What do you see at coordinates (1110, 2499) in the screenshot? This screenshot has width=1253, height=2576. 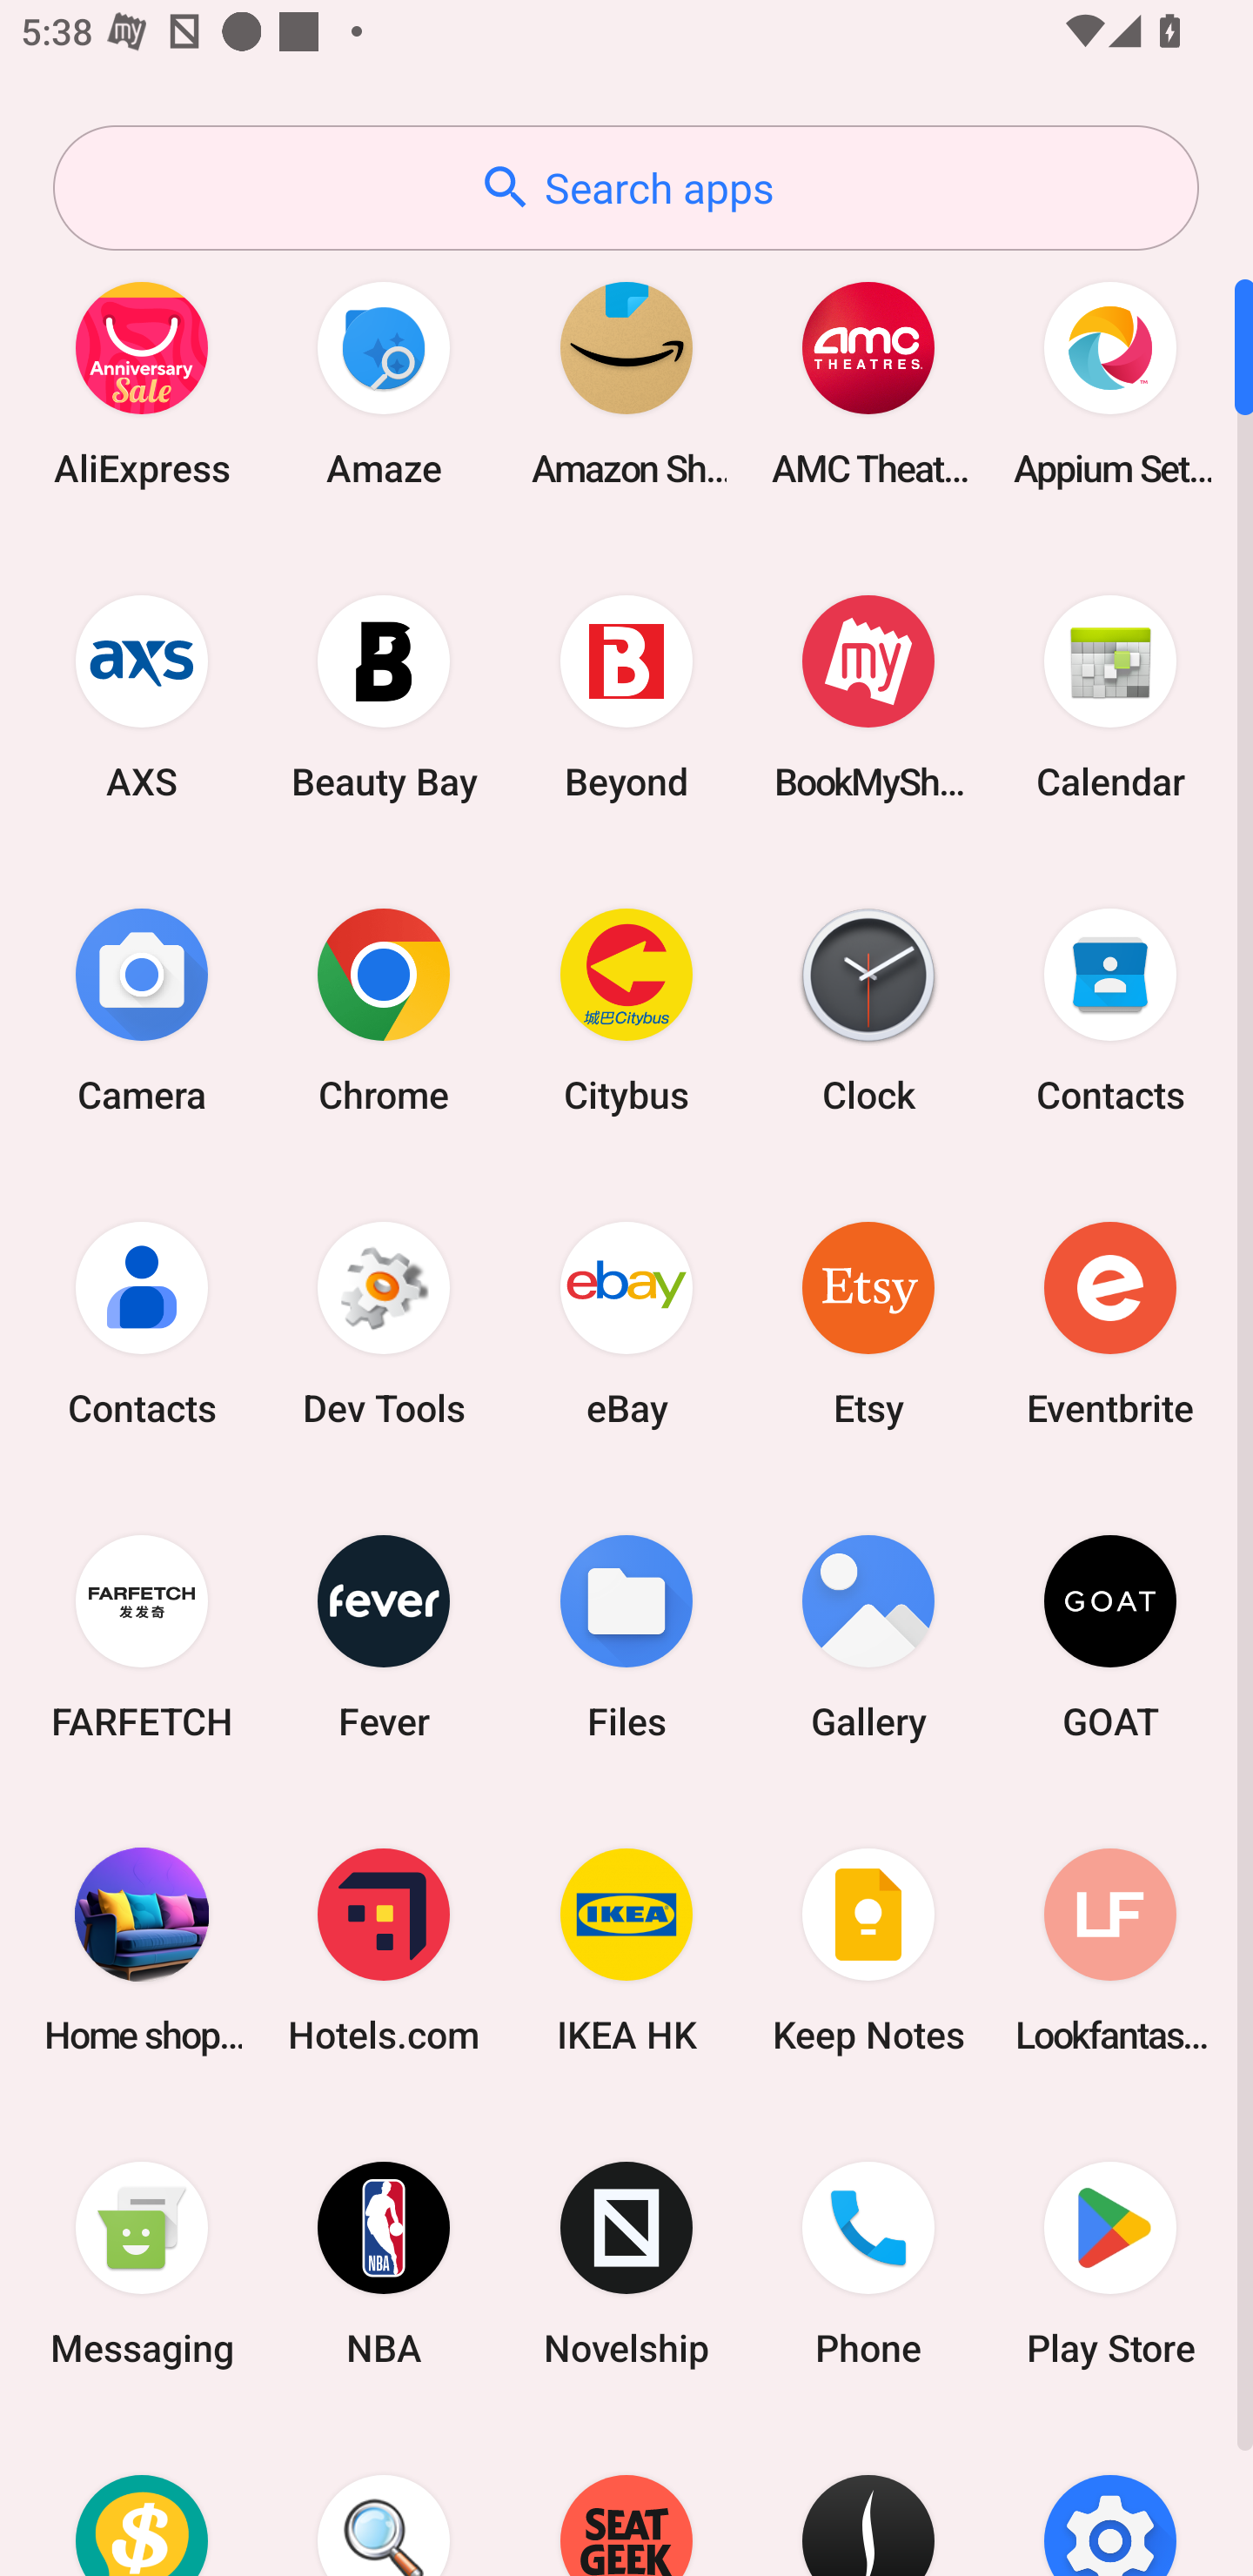 I see `Settings` at bounding box center [1110, 2499].